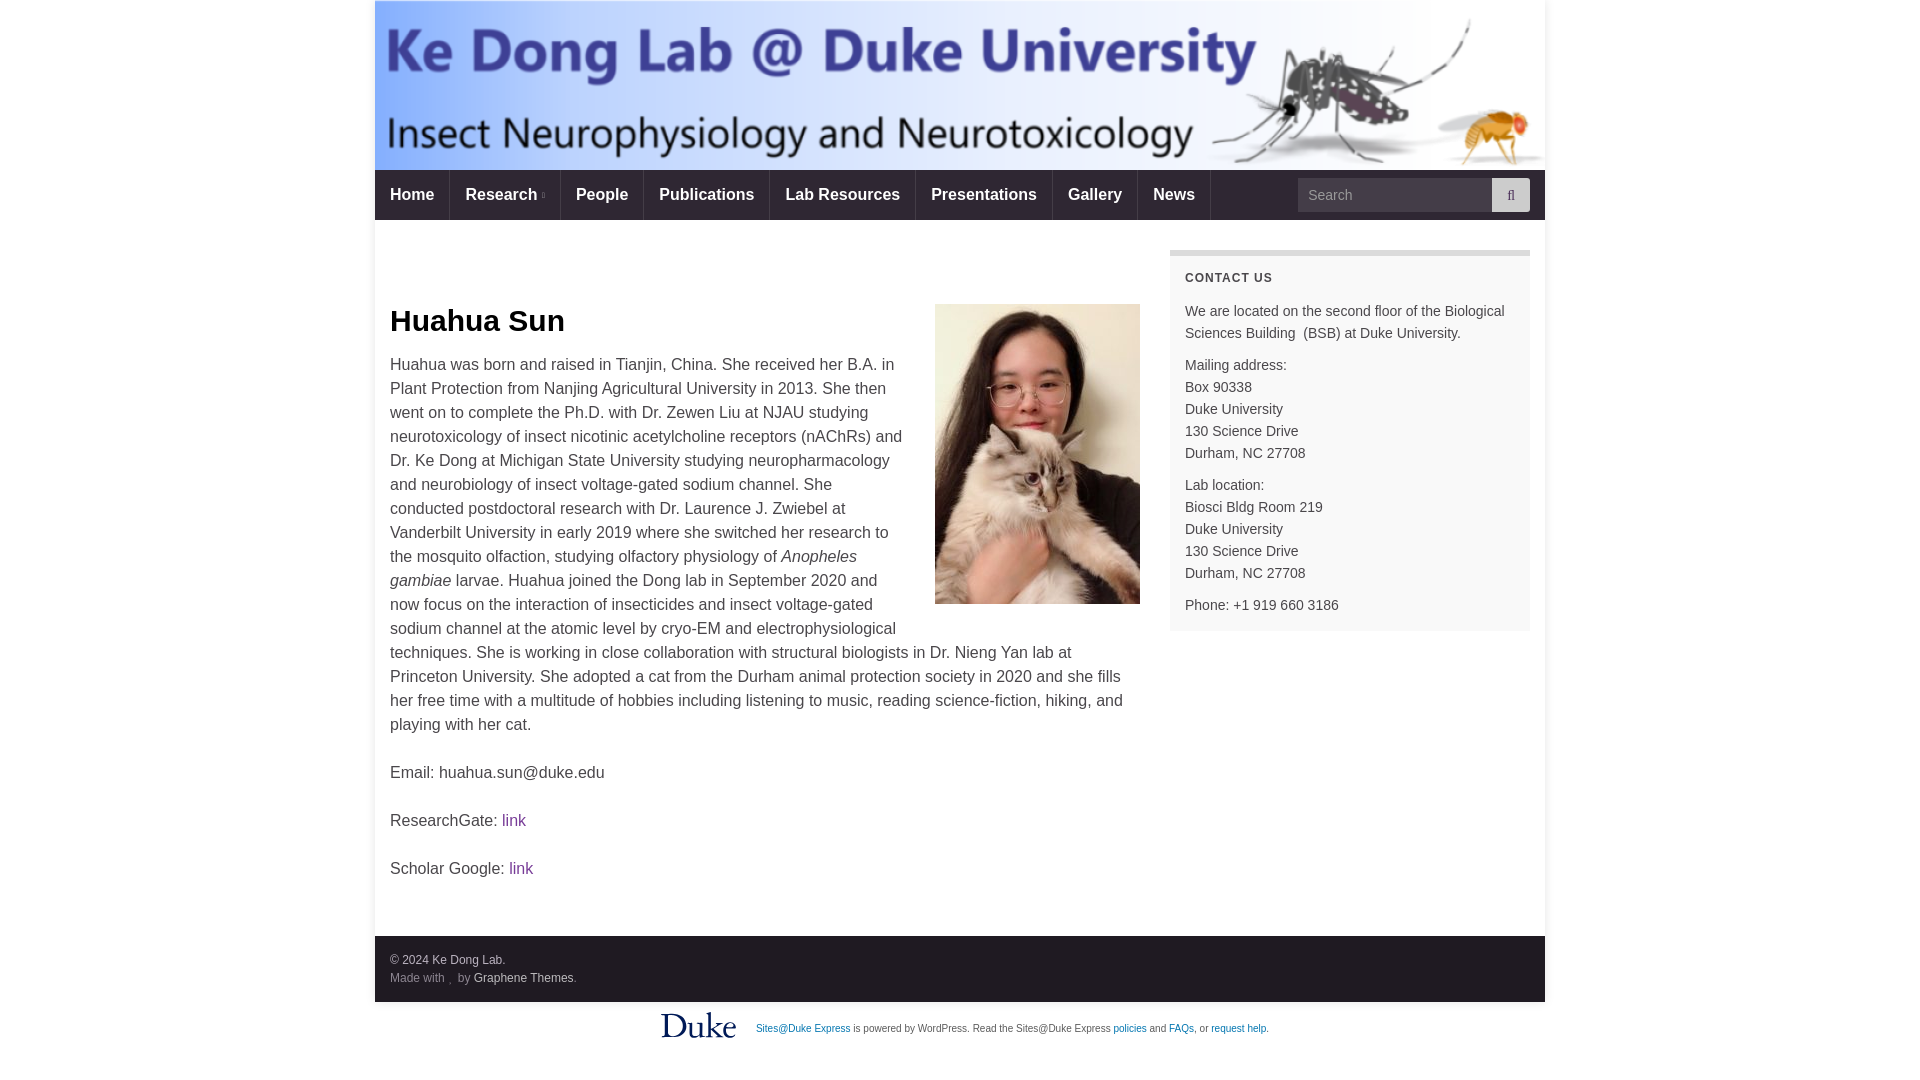  What do you see at coordinates (504, 194) in the screenshot?
I see `Research` at bounding box center [504, 194].